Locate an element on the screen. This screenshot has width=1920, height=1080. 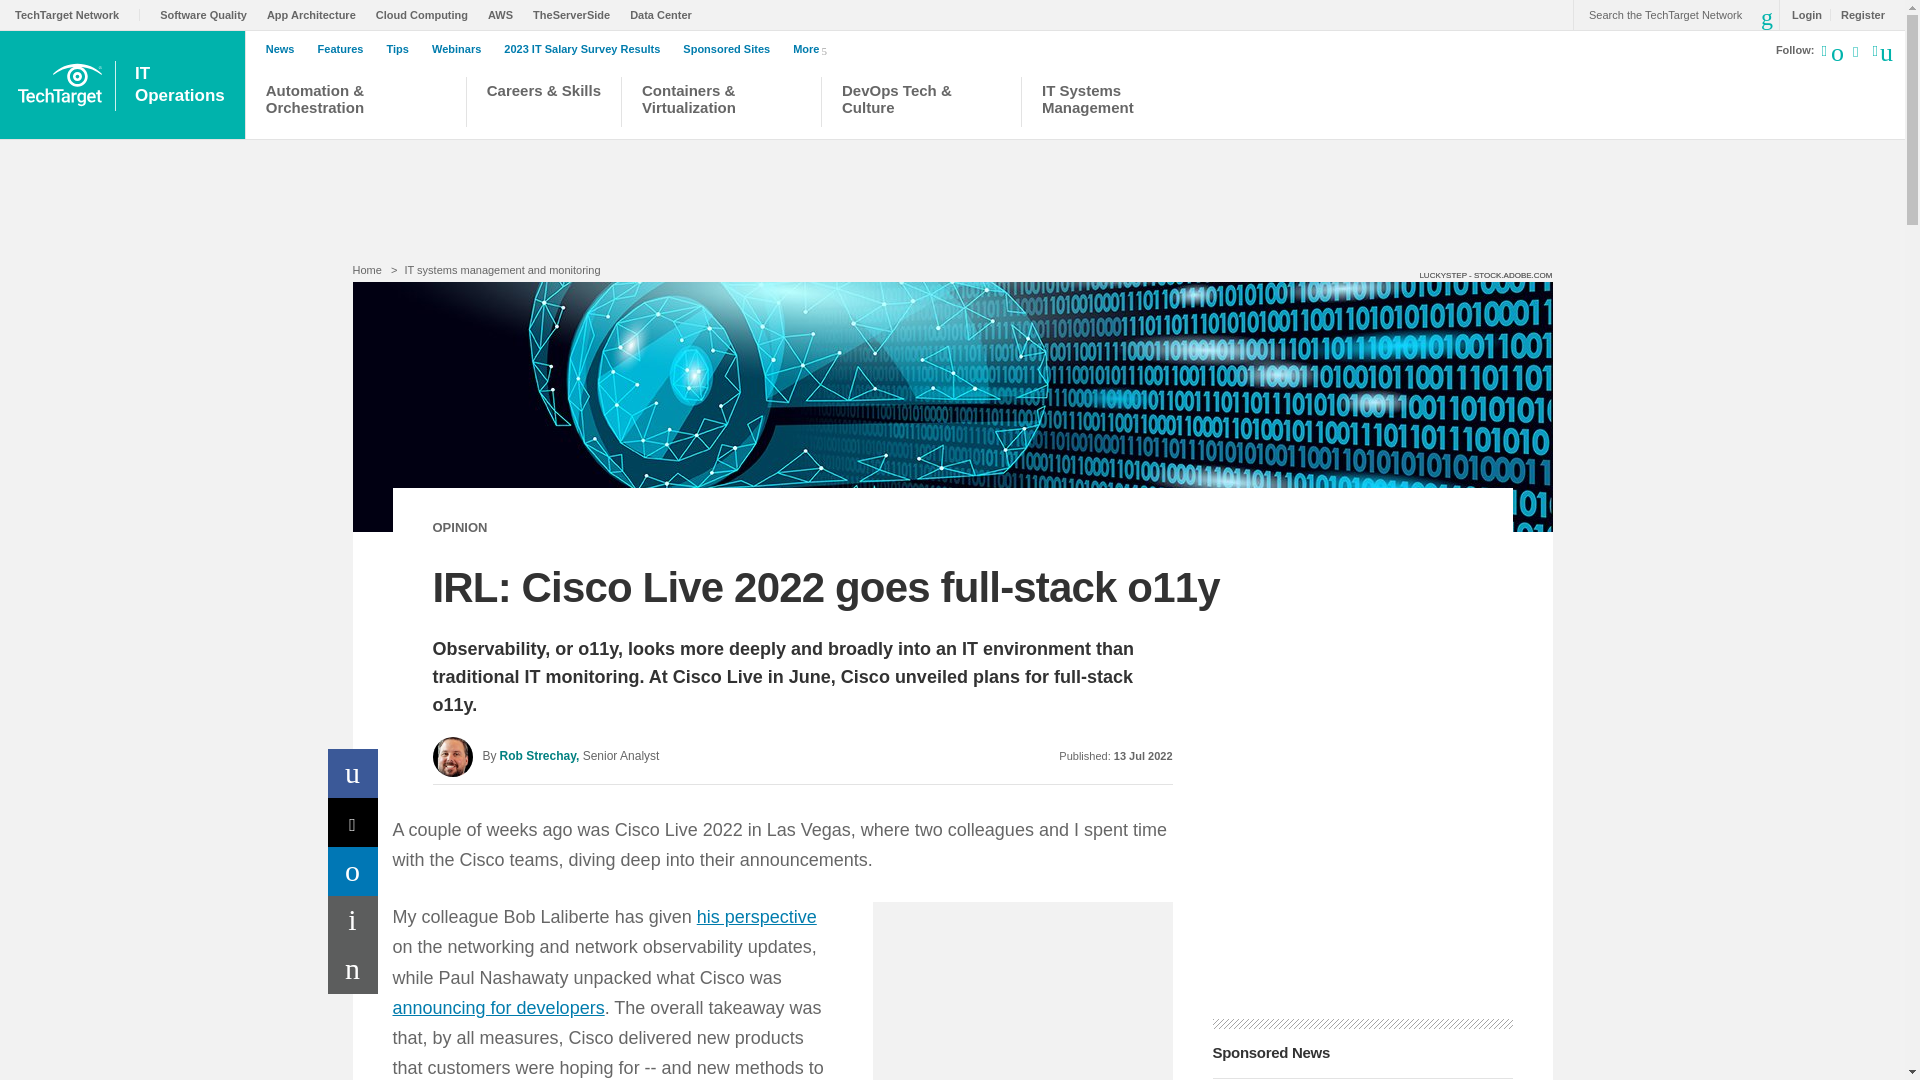
Tips is located at coordinates (402, 49).